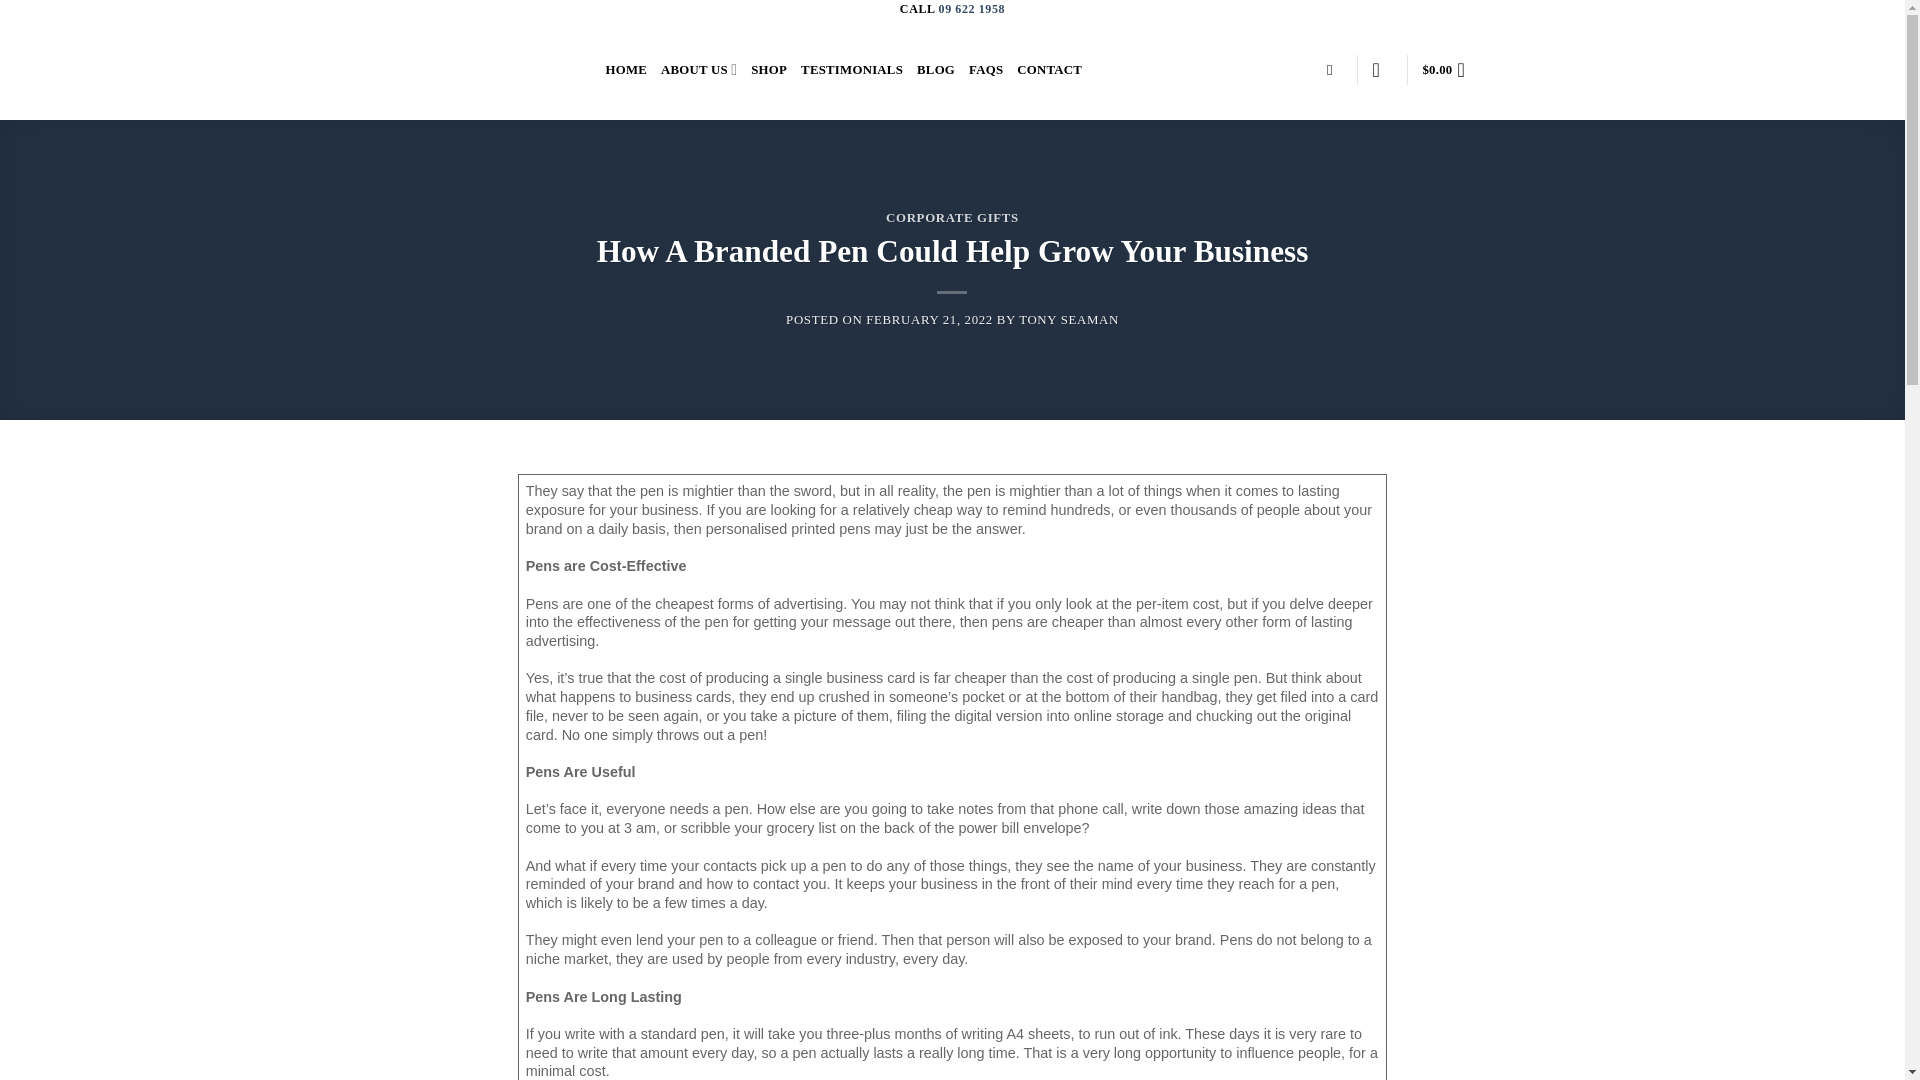 The image size is (1920, 1080). What do you see at coordinates (1449, 69) in the screenshot?
I see `Cart` at bounding box center [1449, 69].